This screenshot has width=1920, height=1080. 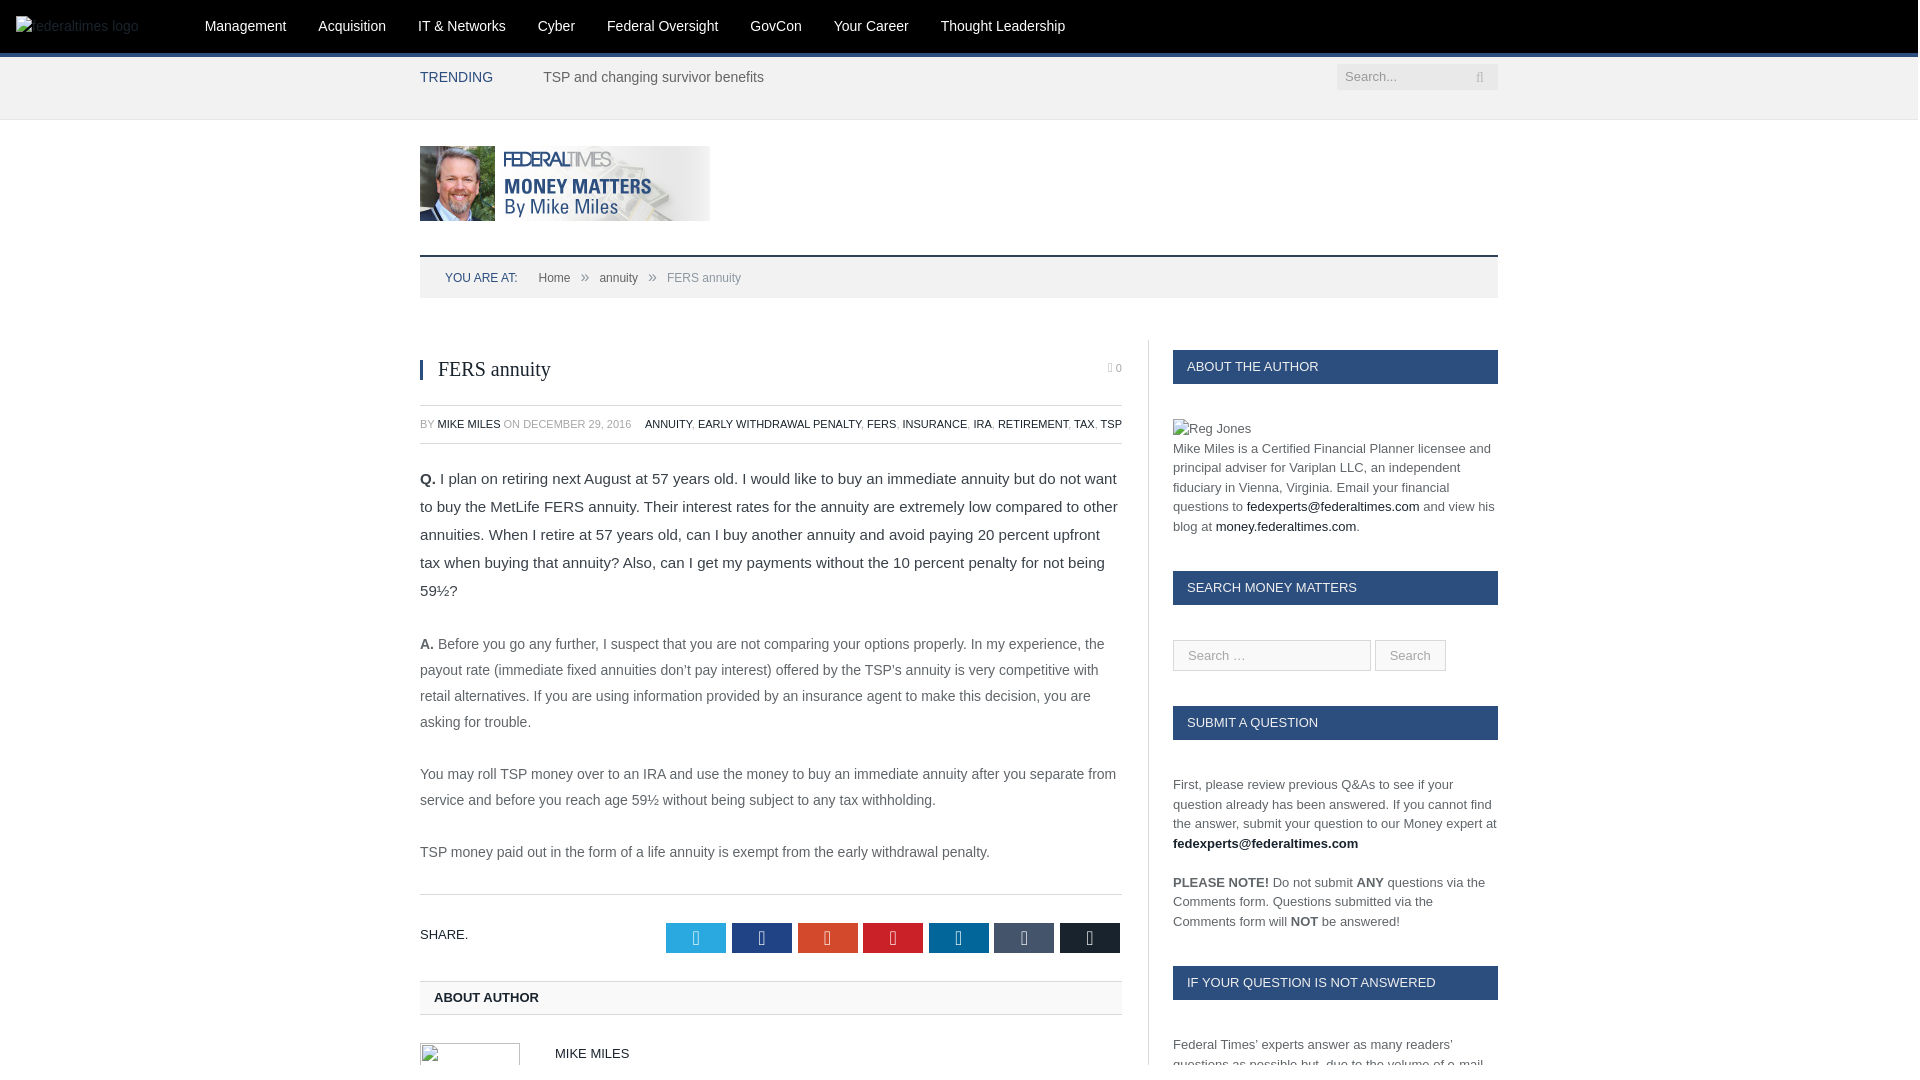 I want to click on MIKE MILES, so click(x=469, y=423).